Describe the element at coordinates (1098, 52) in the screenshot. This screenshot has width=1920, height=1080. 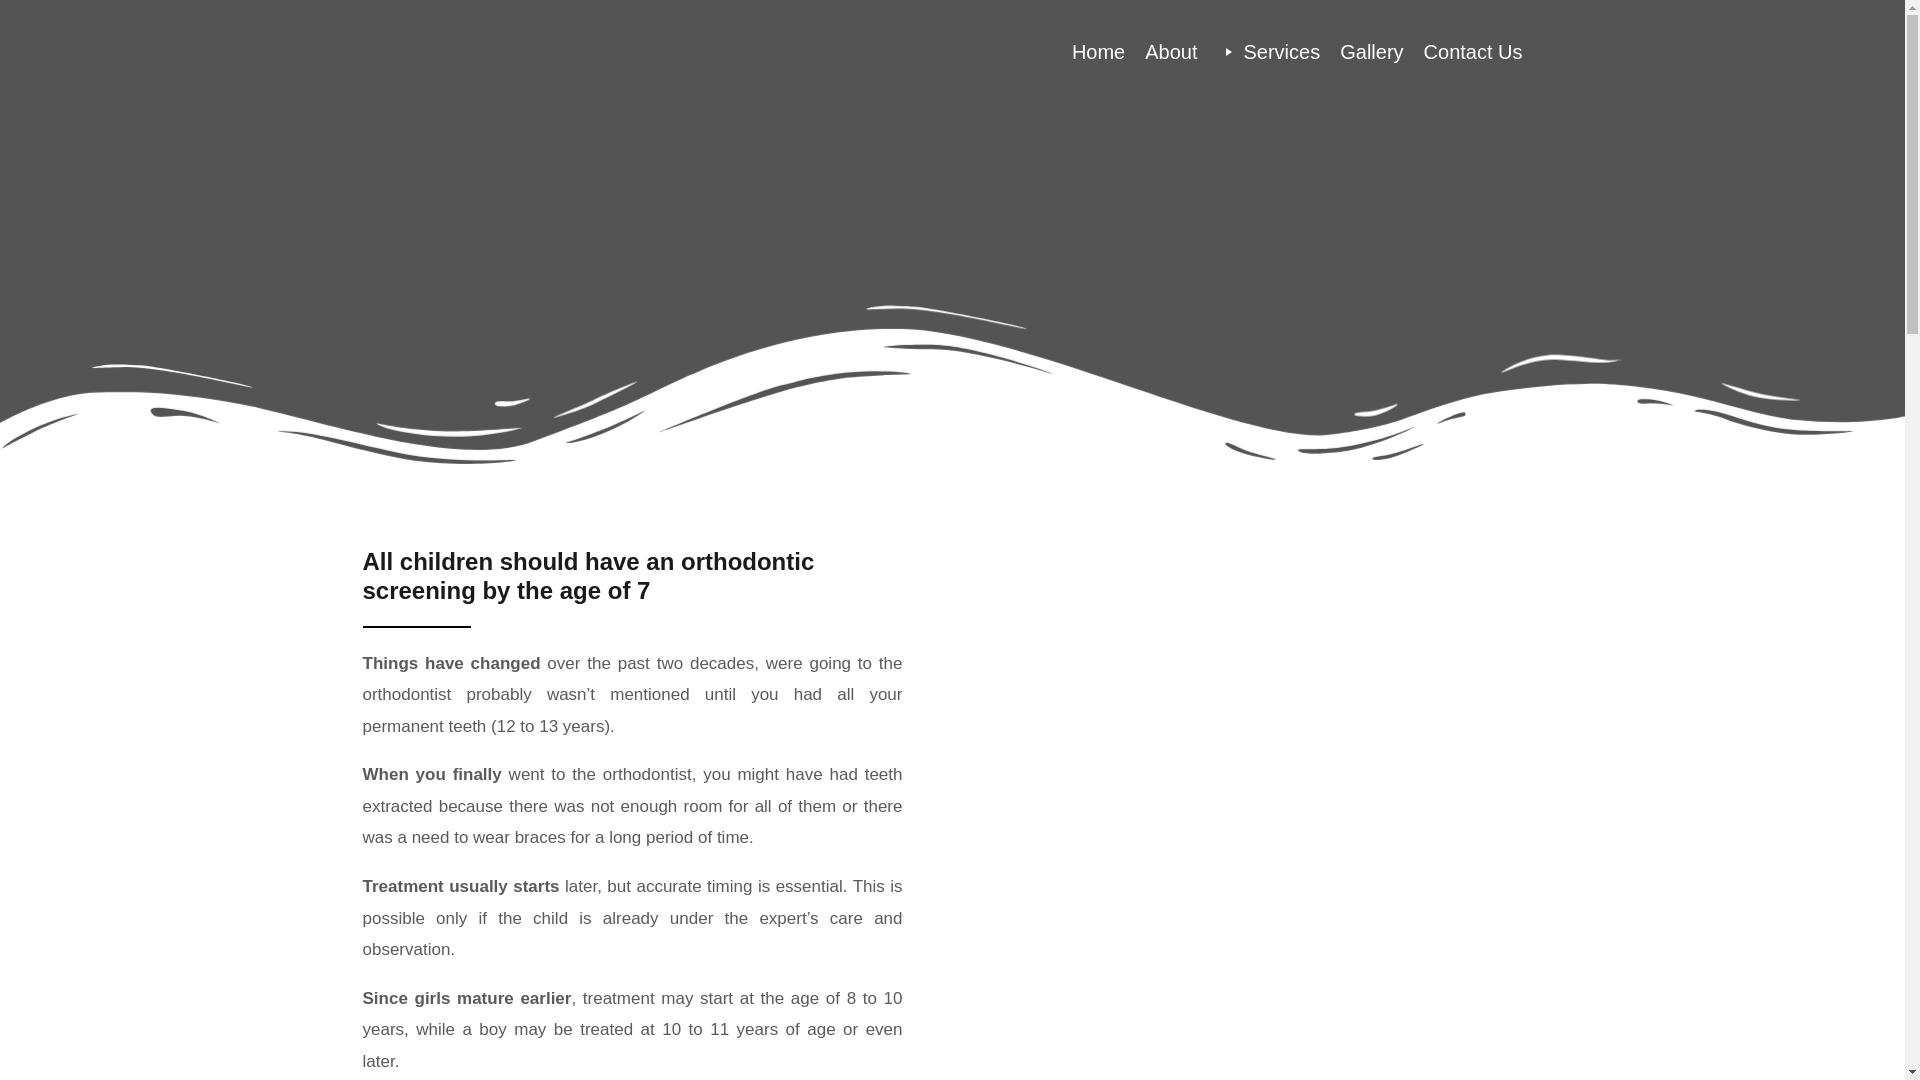
I see `Home` at that location.